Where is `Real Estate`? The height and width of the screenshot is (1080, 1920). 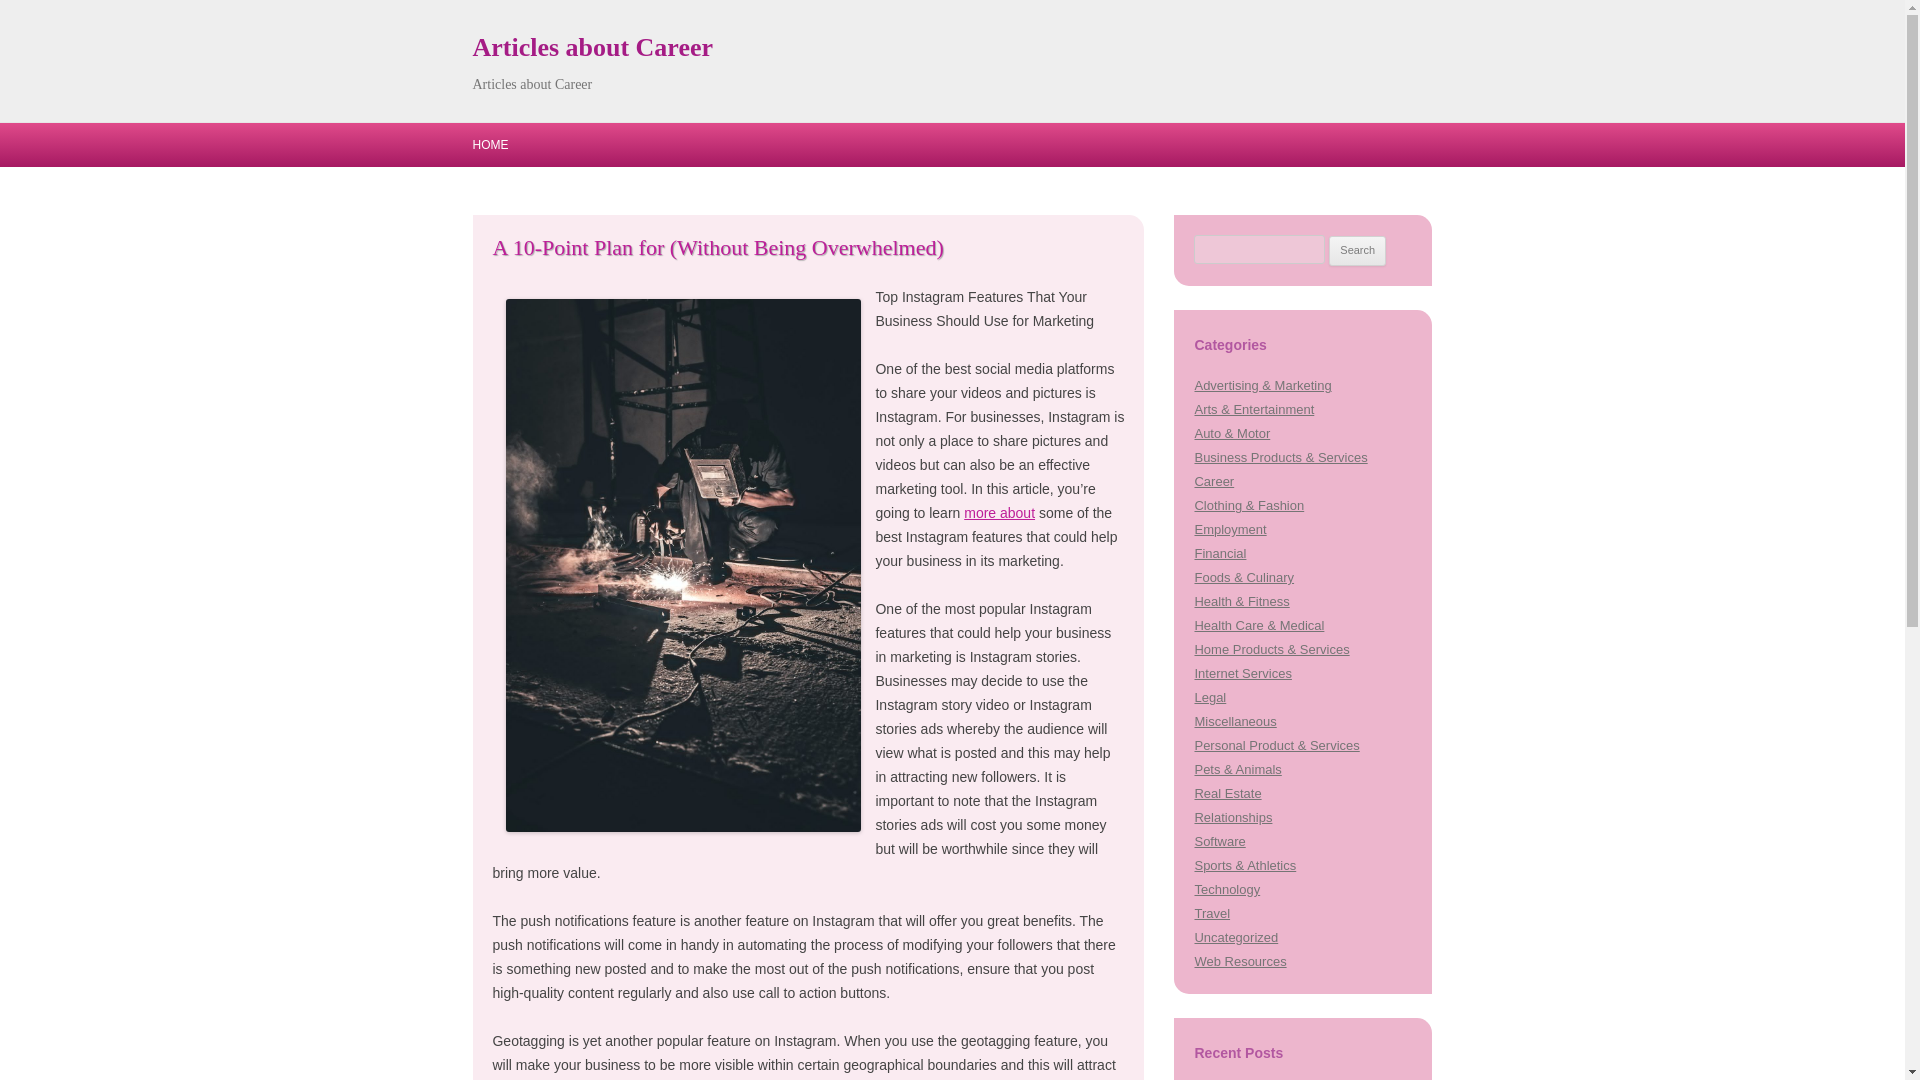
Real Estate is located at coordinates (1228, 794).